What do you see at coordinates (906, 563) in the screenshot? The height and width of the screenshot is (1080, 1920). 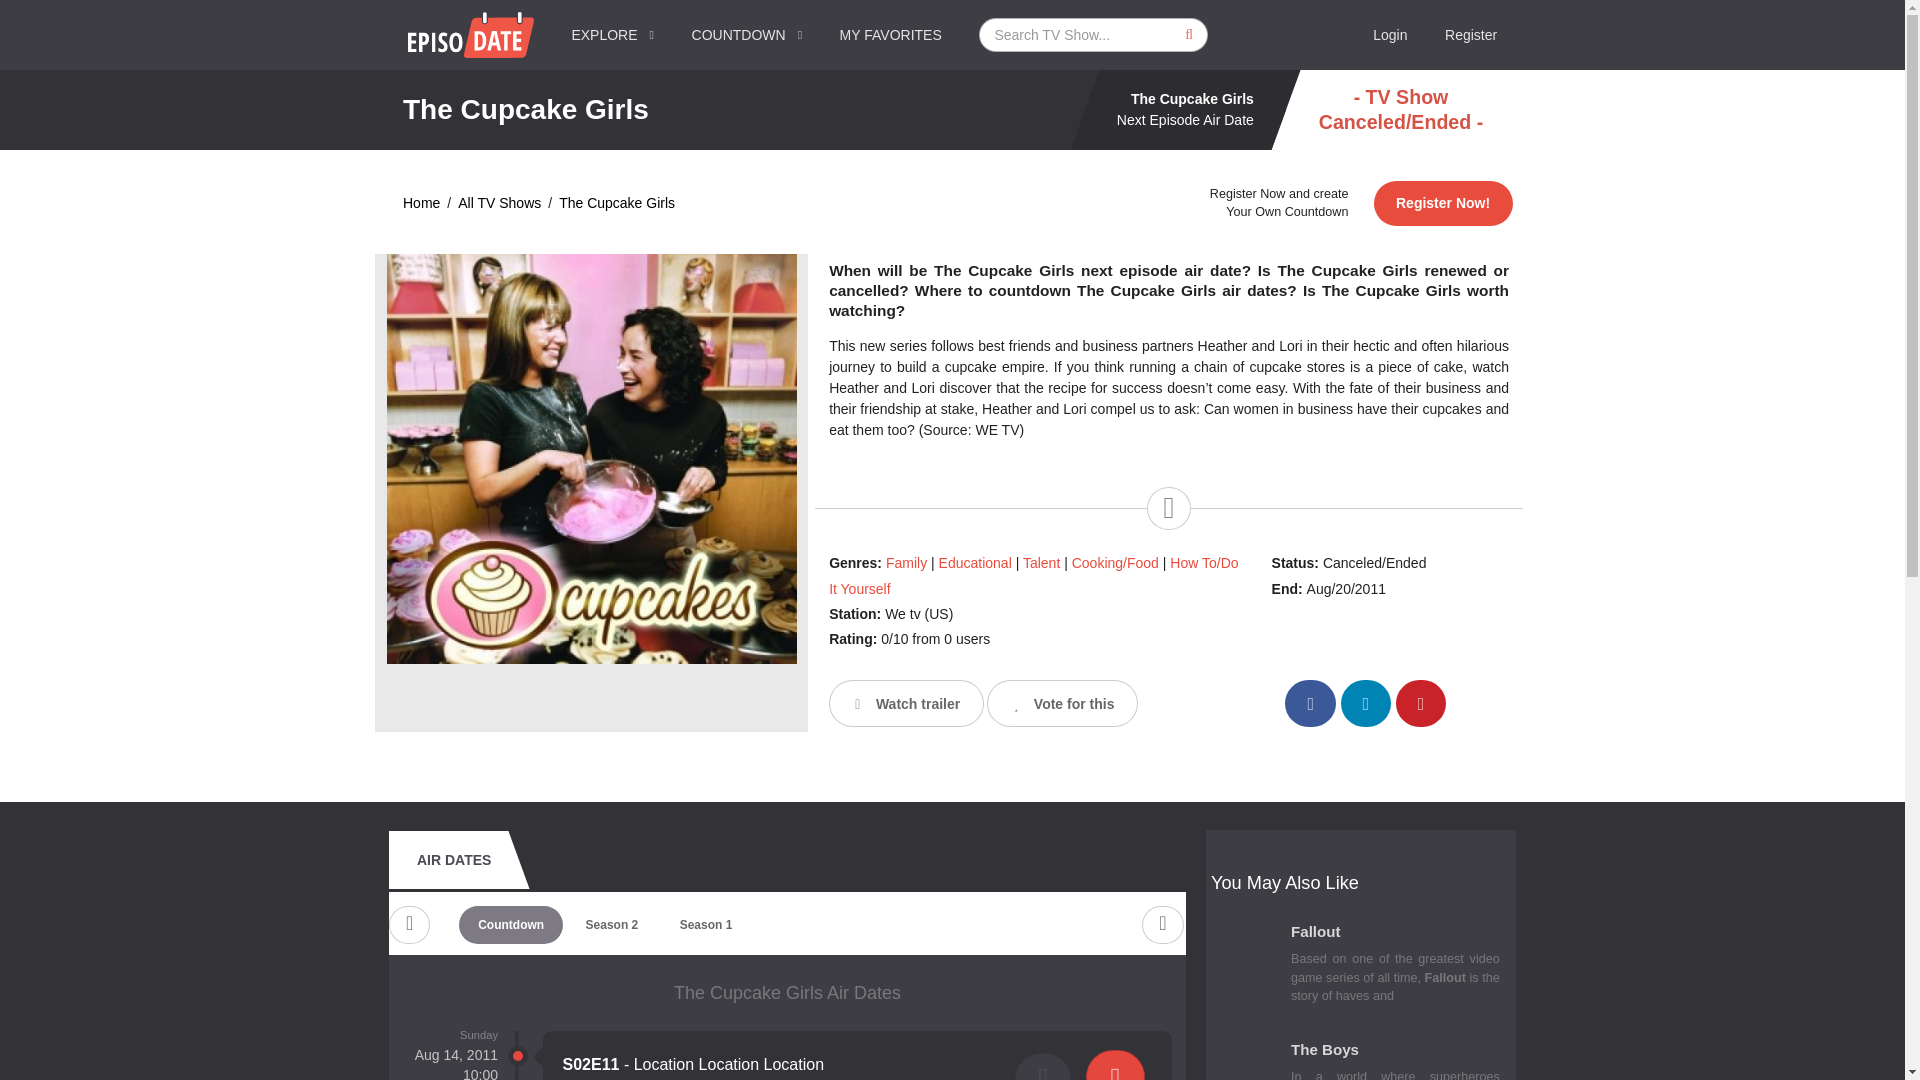 I see `Family` at bounding box center [906, 563].